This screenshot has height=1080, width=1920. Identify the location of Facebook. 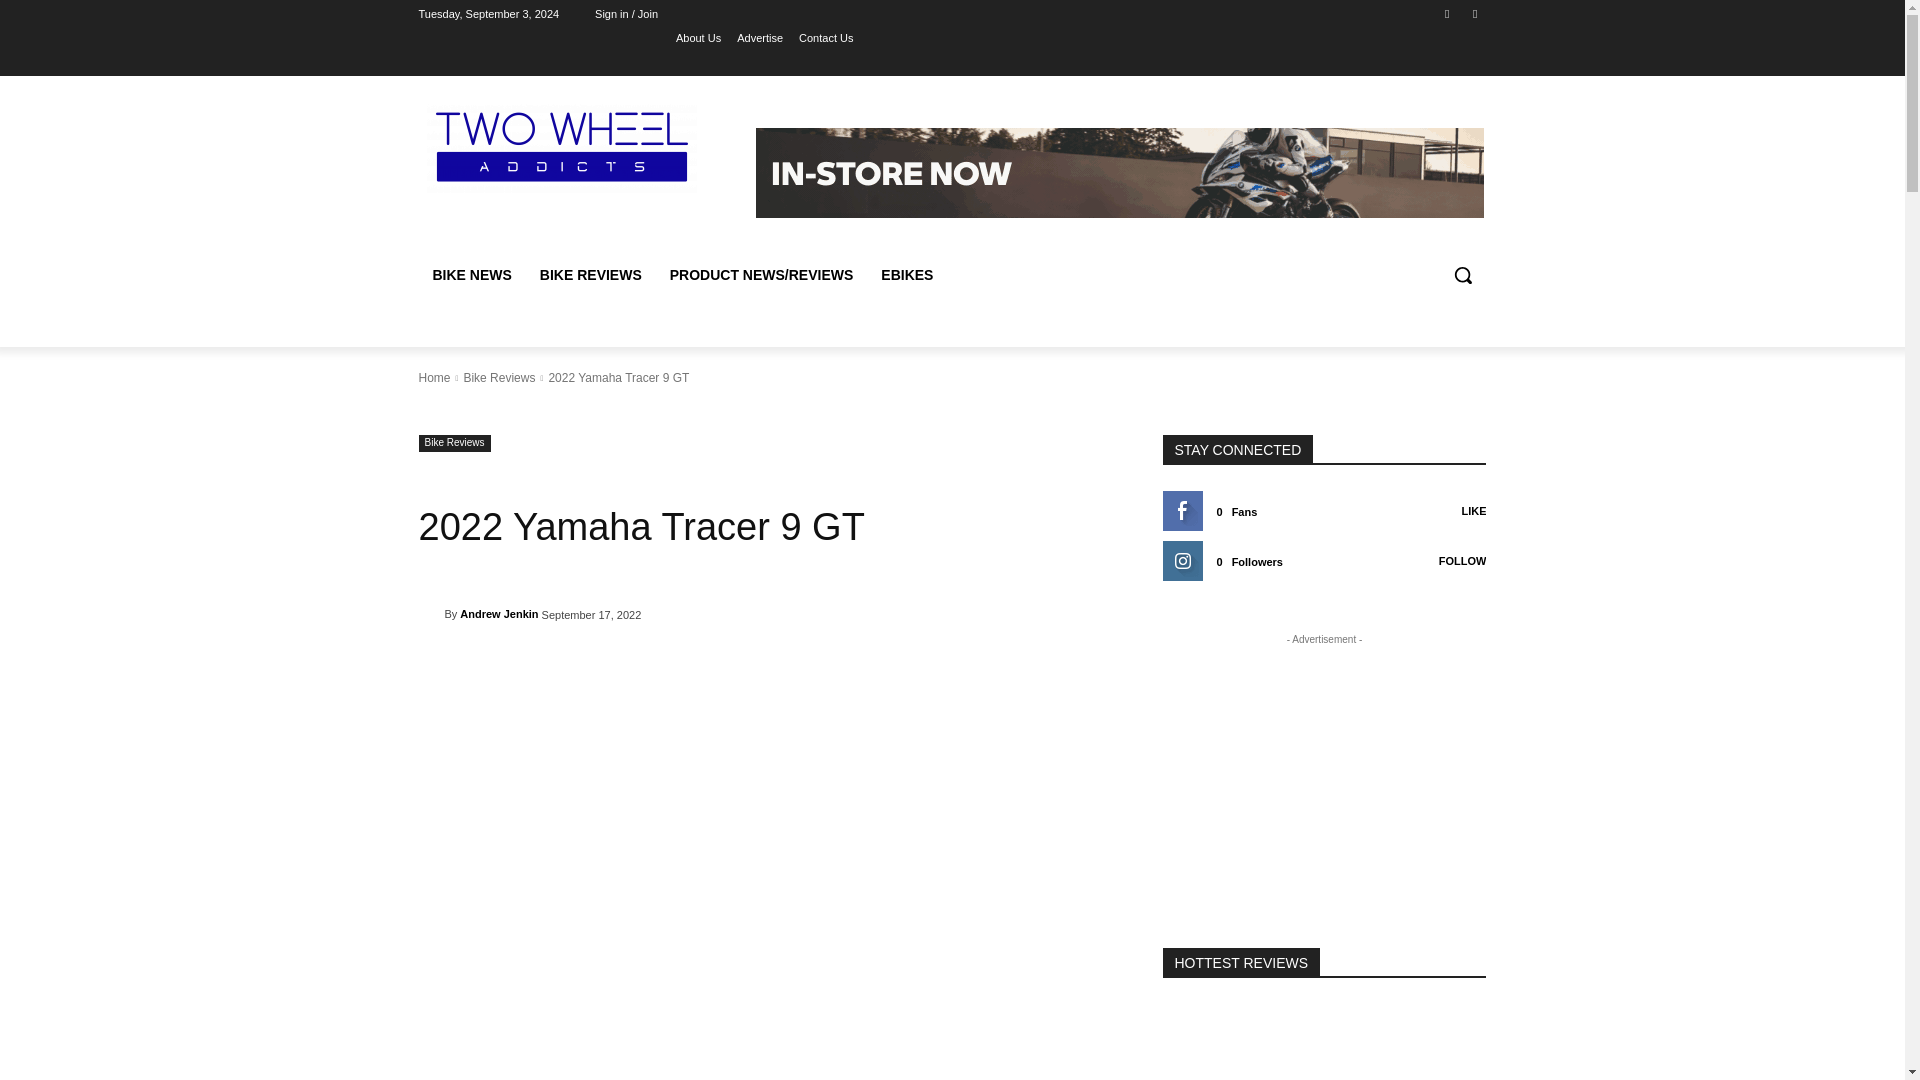
(1448, 13).